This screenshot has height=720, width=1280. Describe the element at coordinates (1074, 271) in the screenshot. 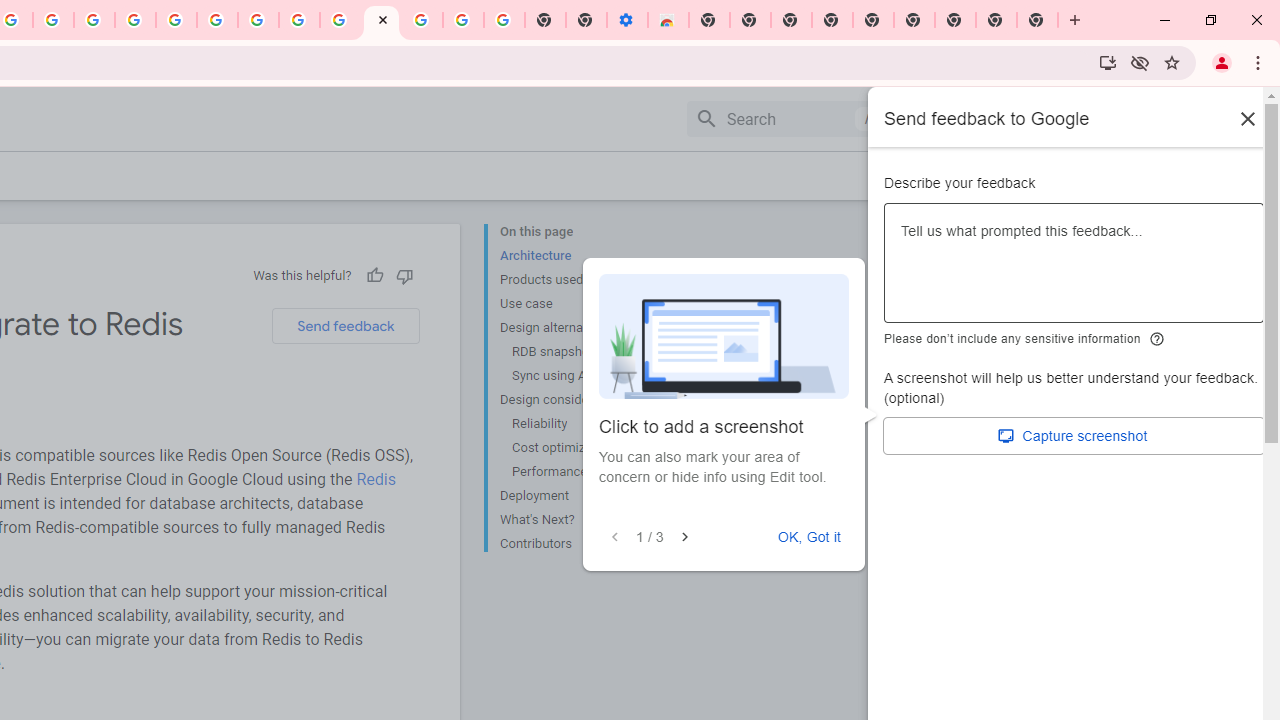

I see `Describe your feedback` at that location.